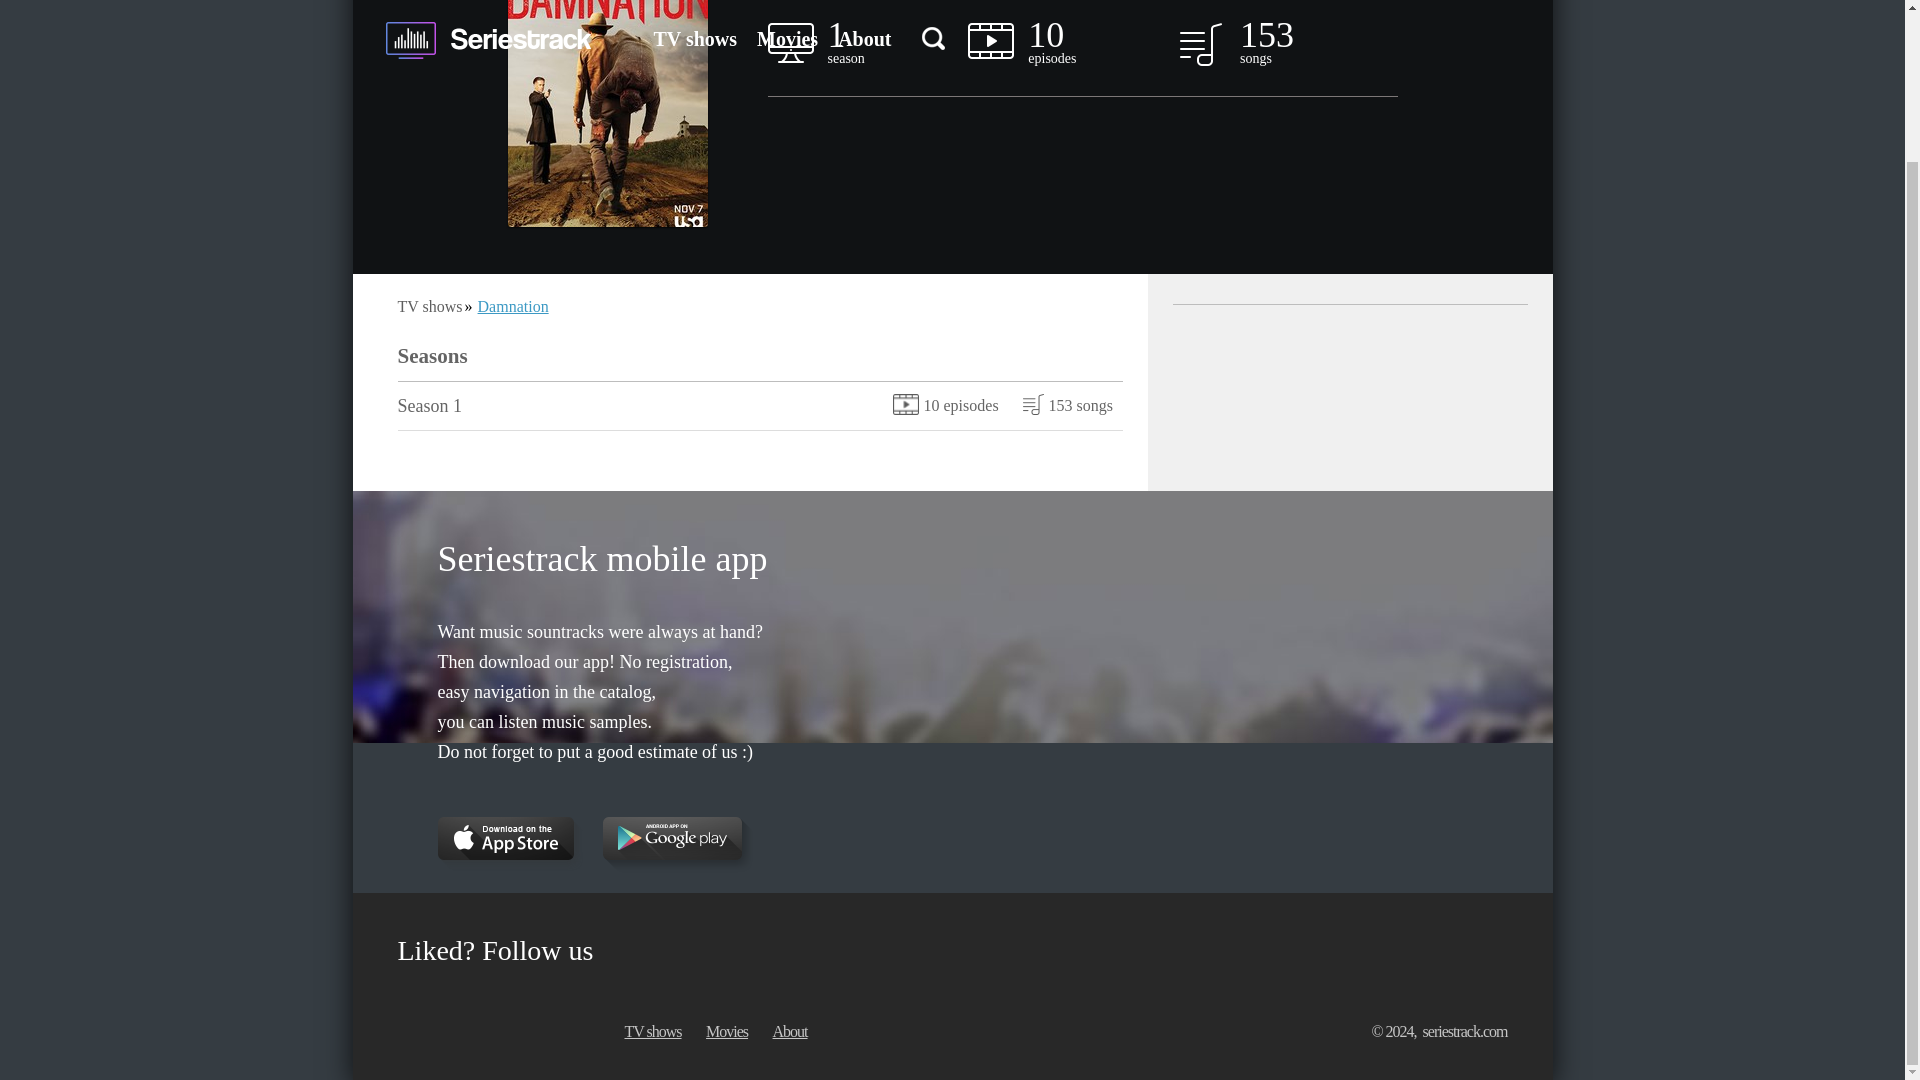 The width and height of the screenshot is (1920, 1080). What do you see at coordinates (764, 406) in the screenshot?
I see `About` at bounding box center [764, 406].